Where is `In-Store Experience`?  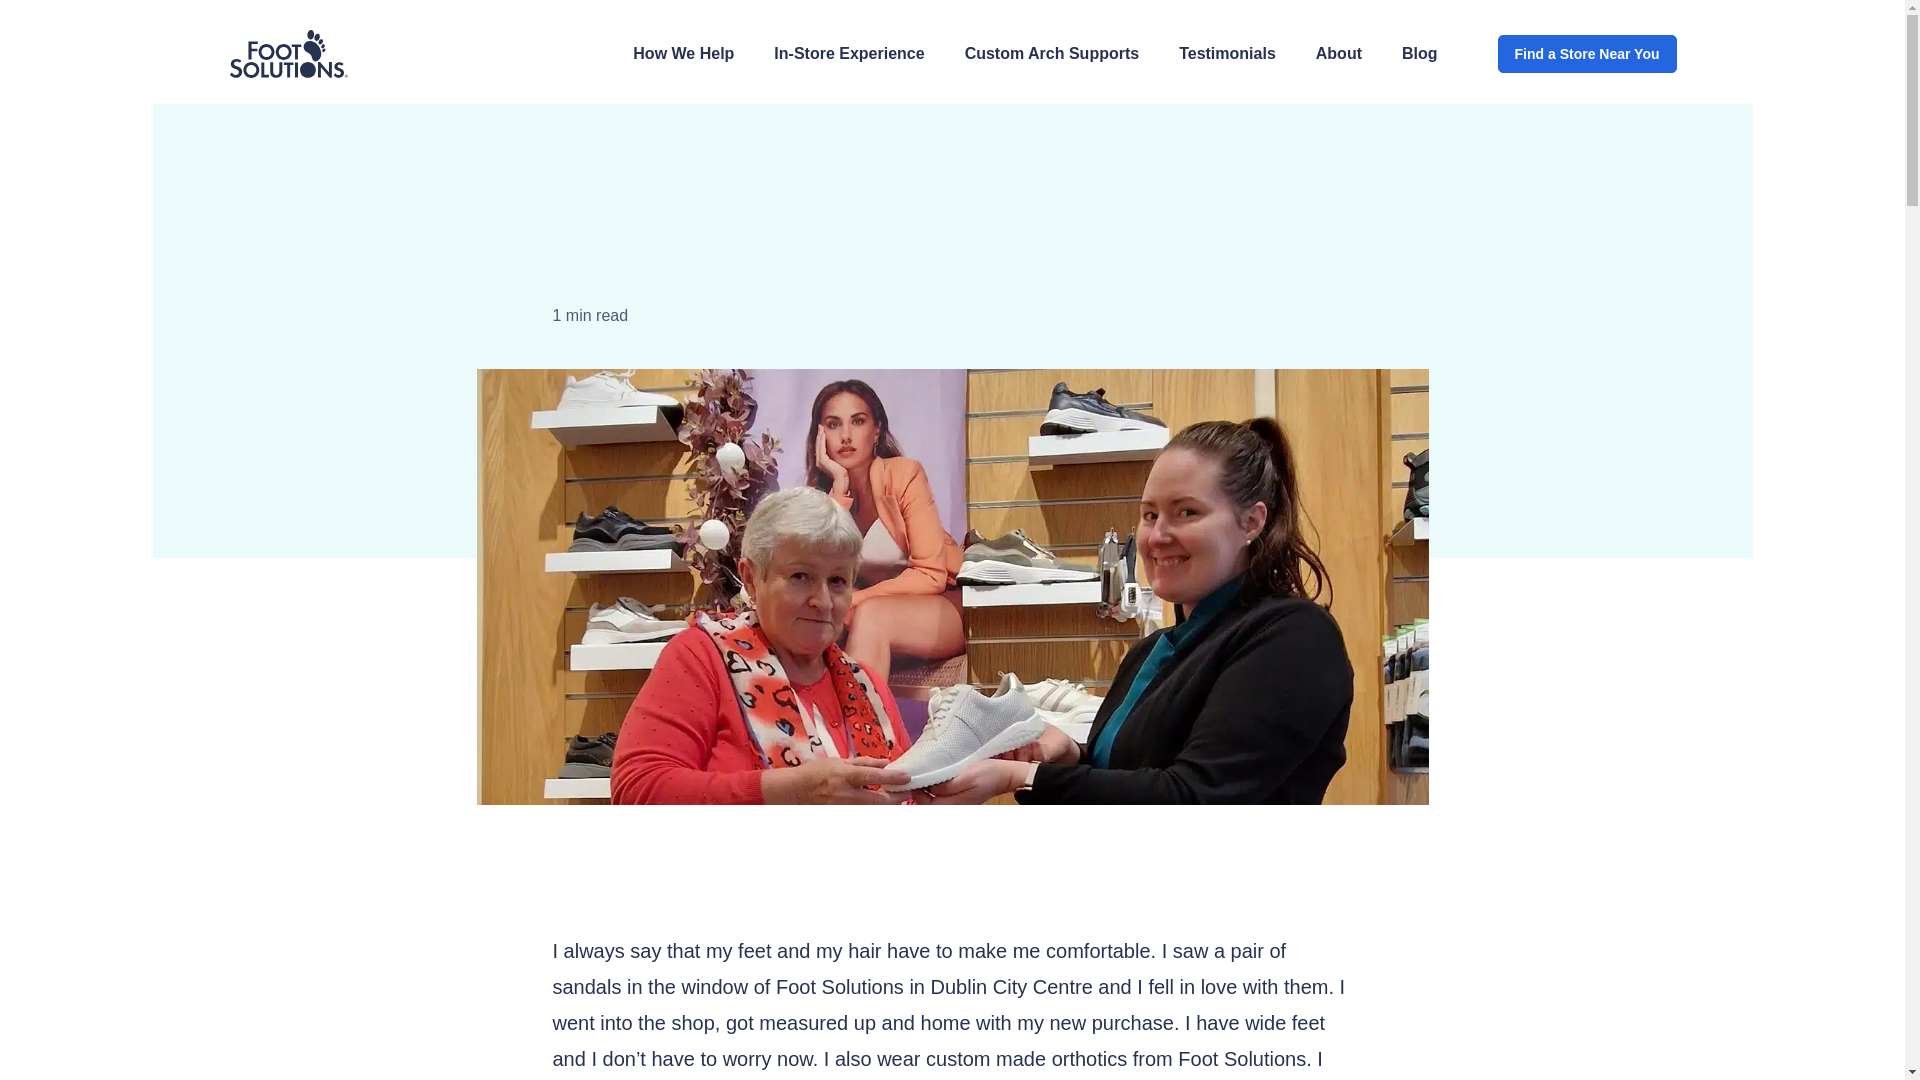 In-Store Experience is located at coordinates (848, 53).